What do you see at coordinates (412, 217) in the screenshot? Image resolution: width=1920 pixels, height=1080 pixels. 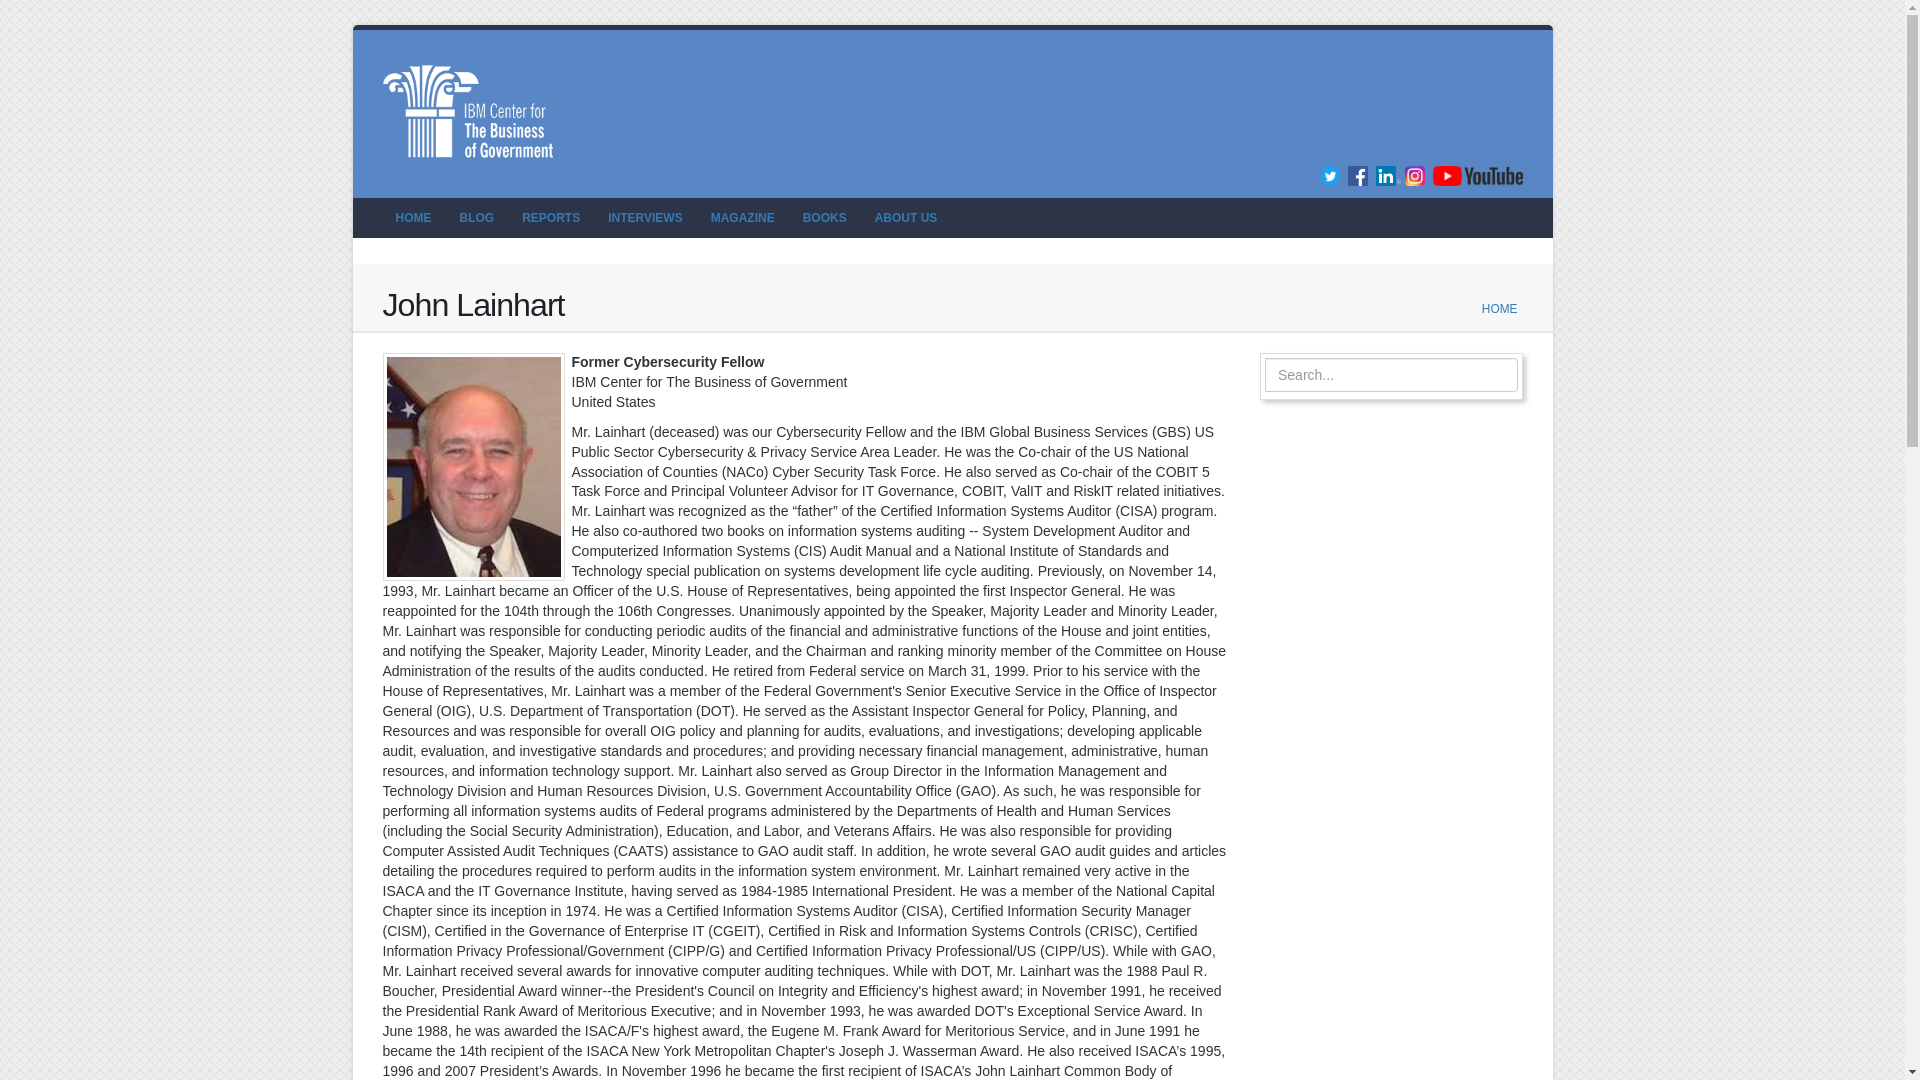 I see `HOME` at bounding box center [412, 217].